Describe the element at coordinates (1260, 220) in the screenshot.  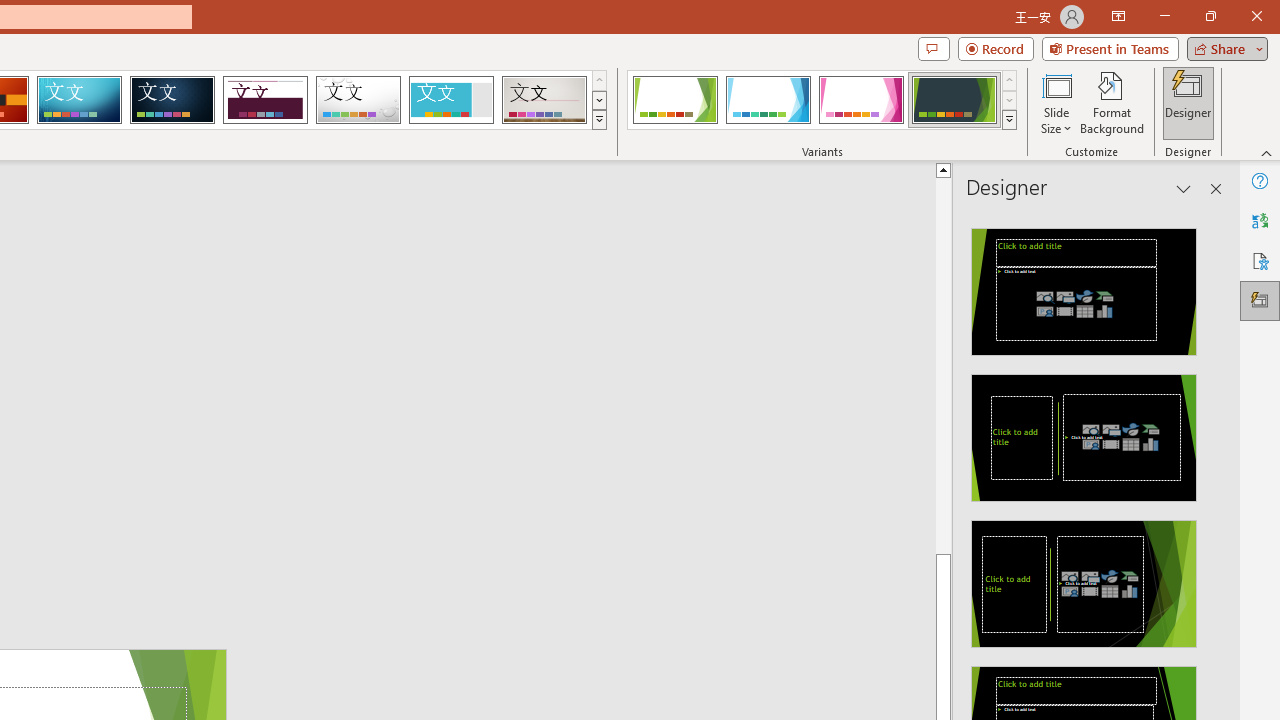
I see `Translator` at that location.